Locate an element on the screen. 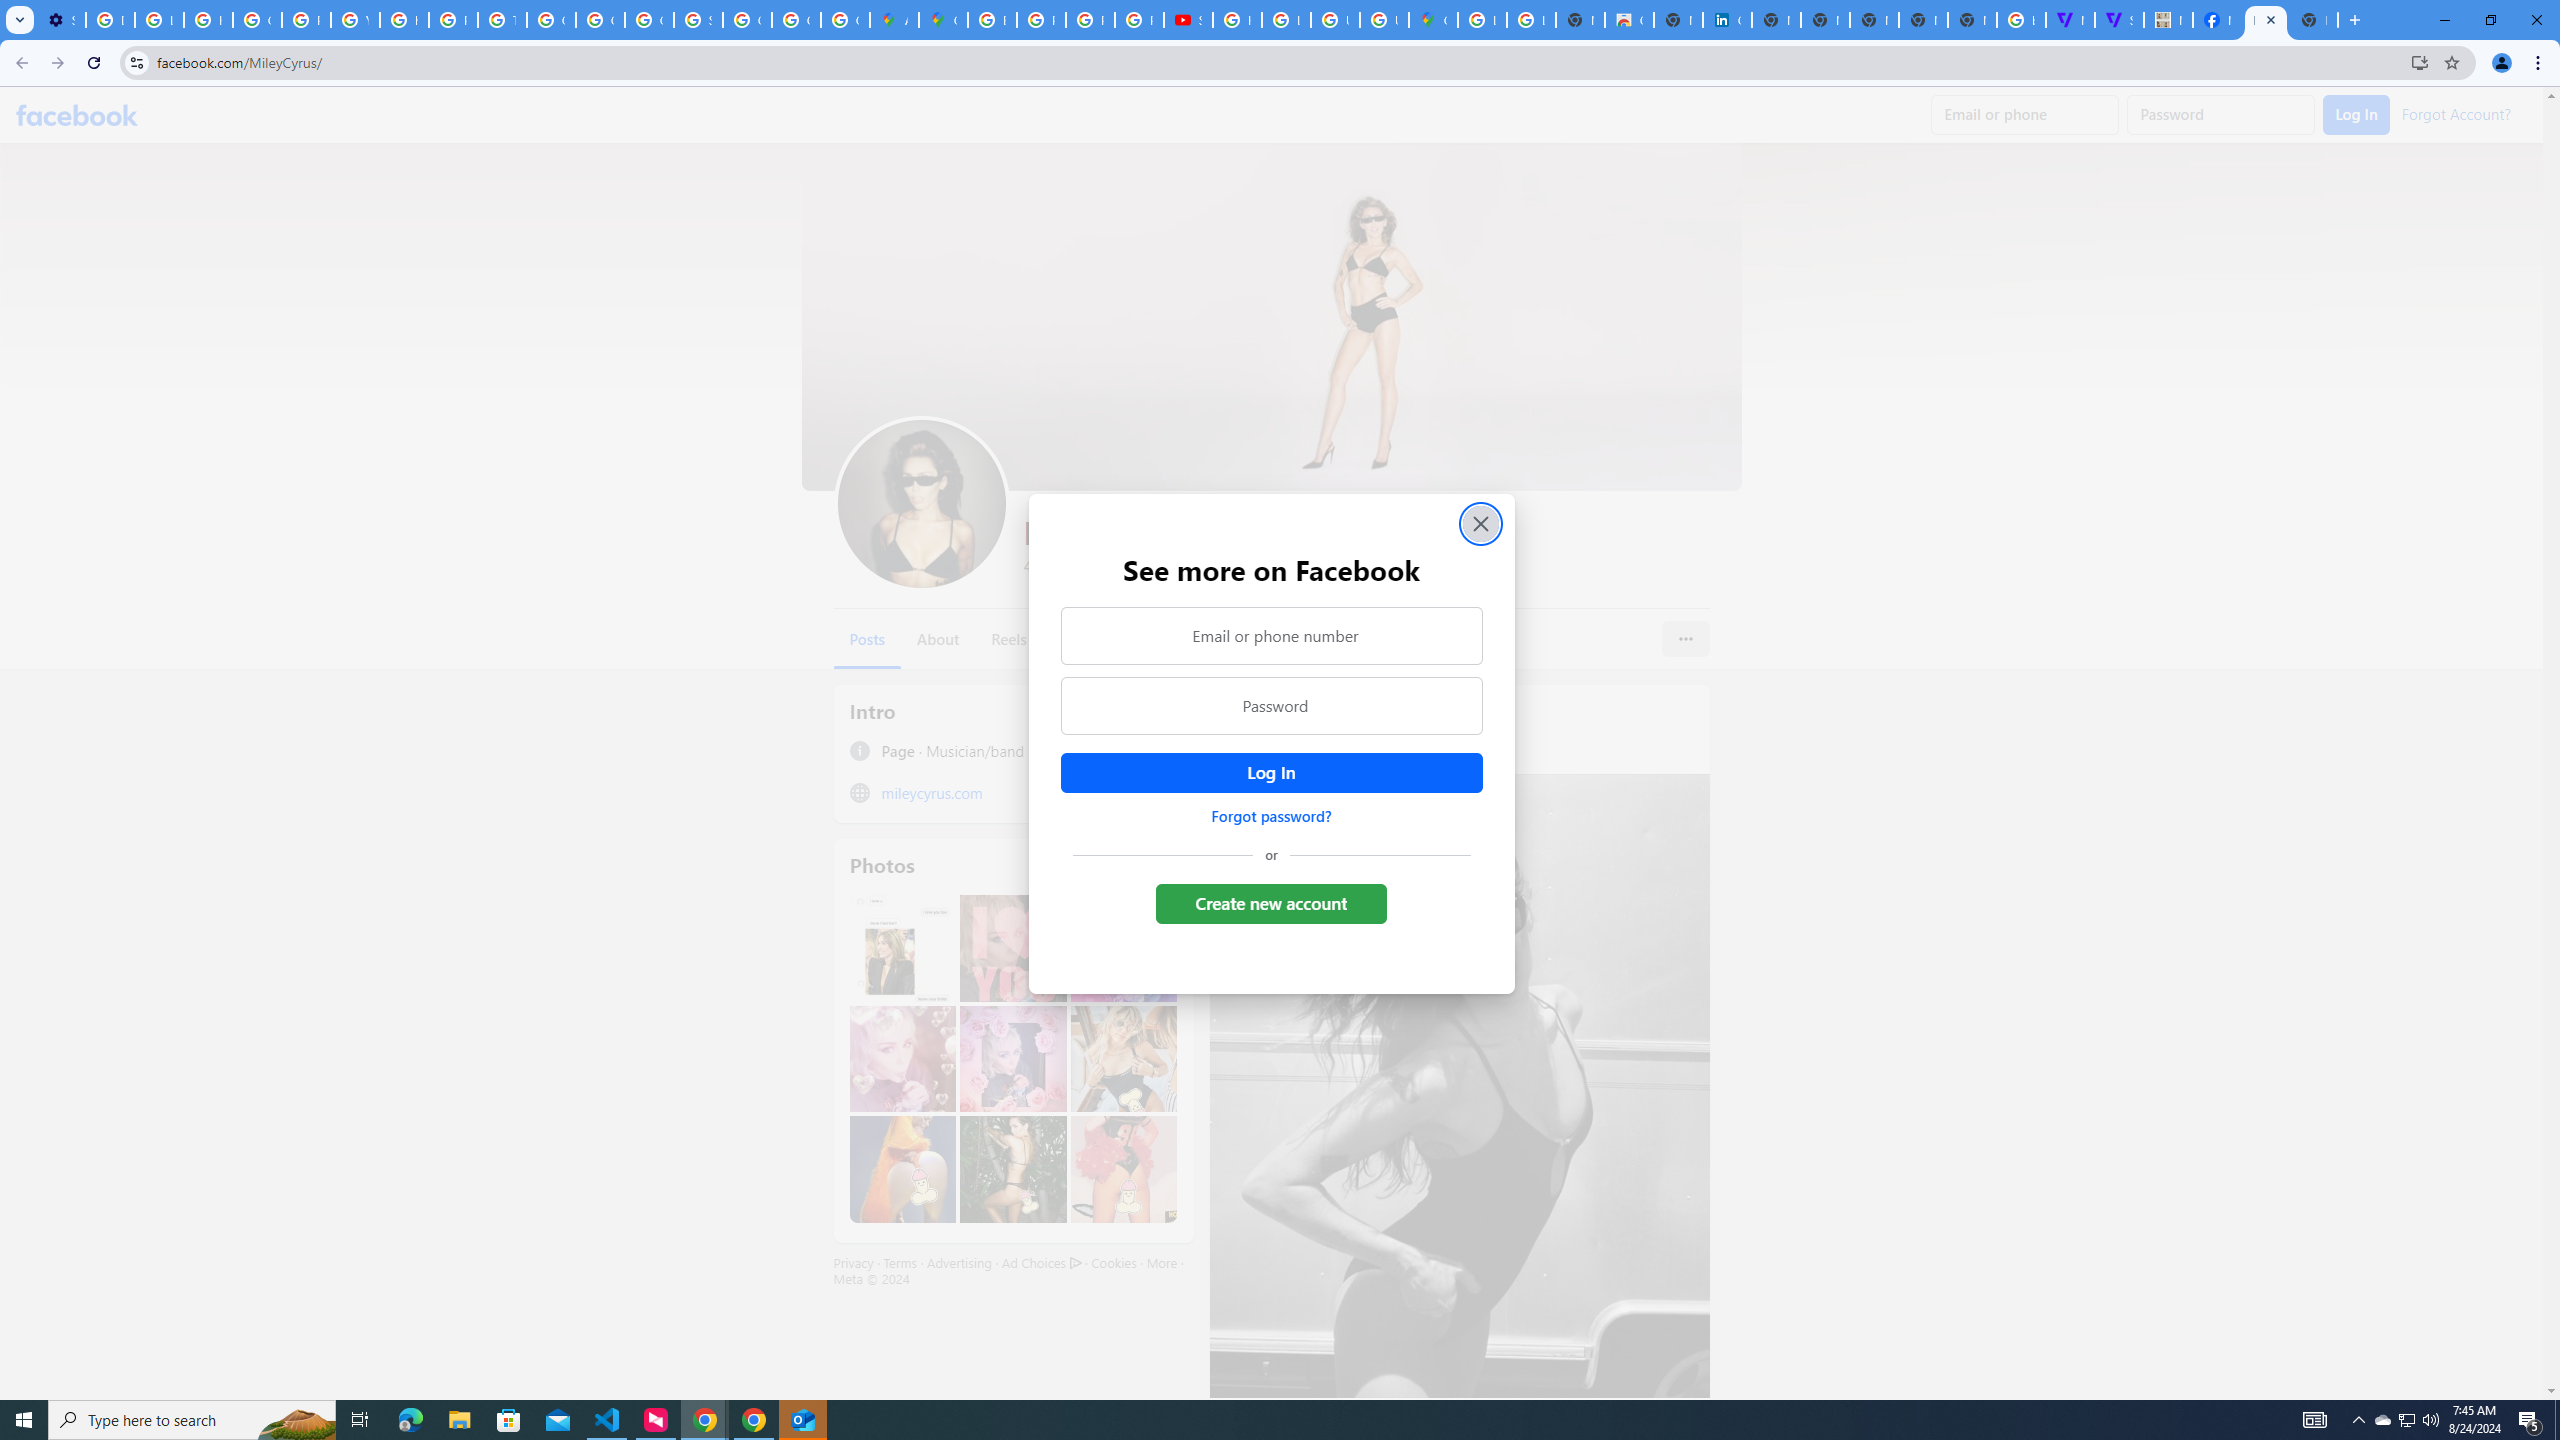 The height and width of the screenshot is (1440, 2560). Facebook is located at coordinates (78, 114).